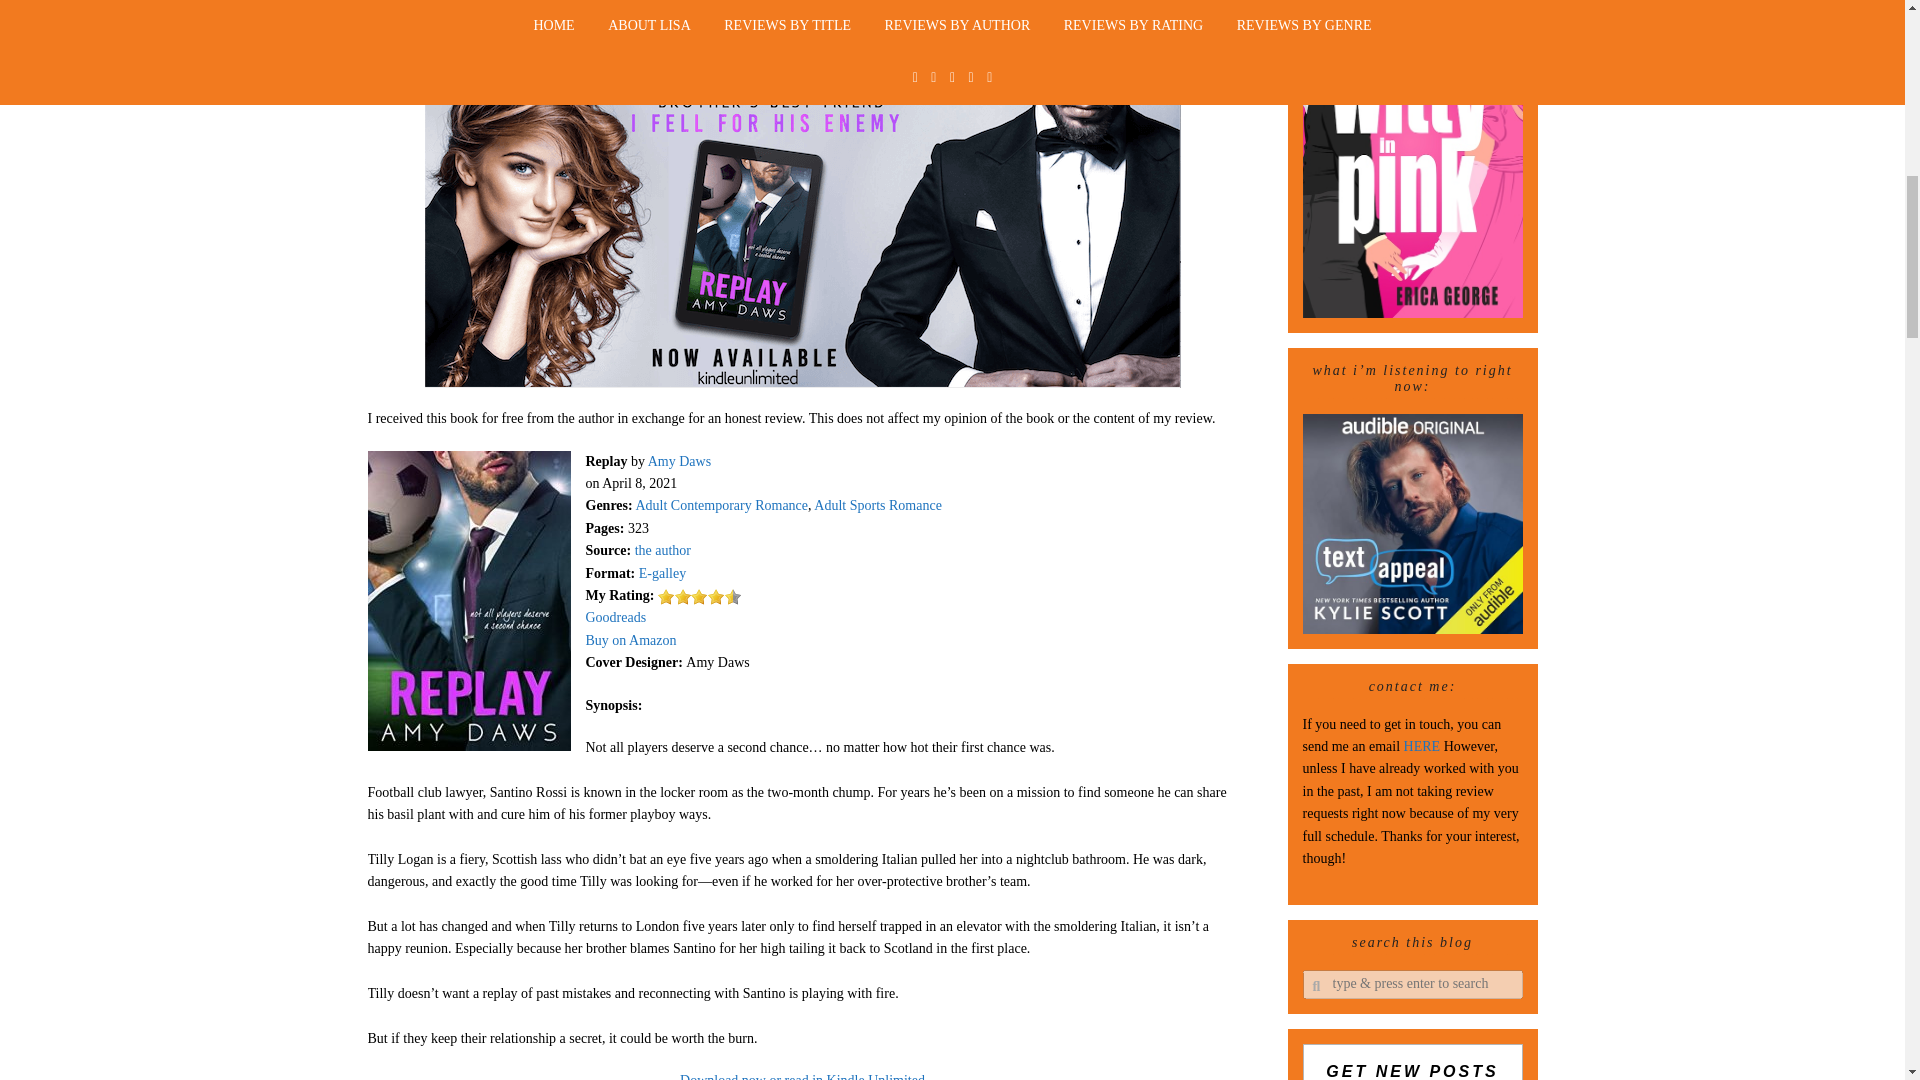 This screenshot has width=1920, height=1080. Describe the element at coordinates (662, 573) in the screenshot. I see `E-galley` at that location.